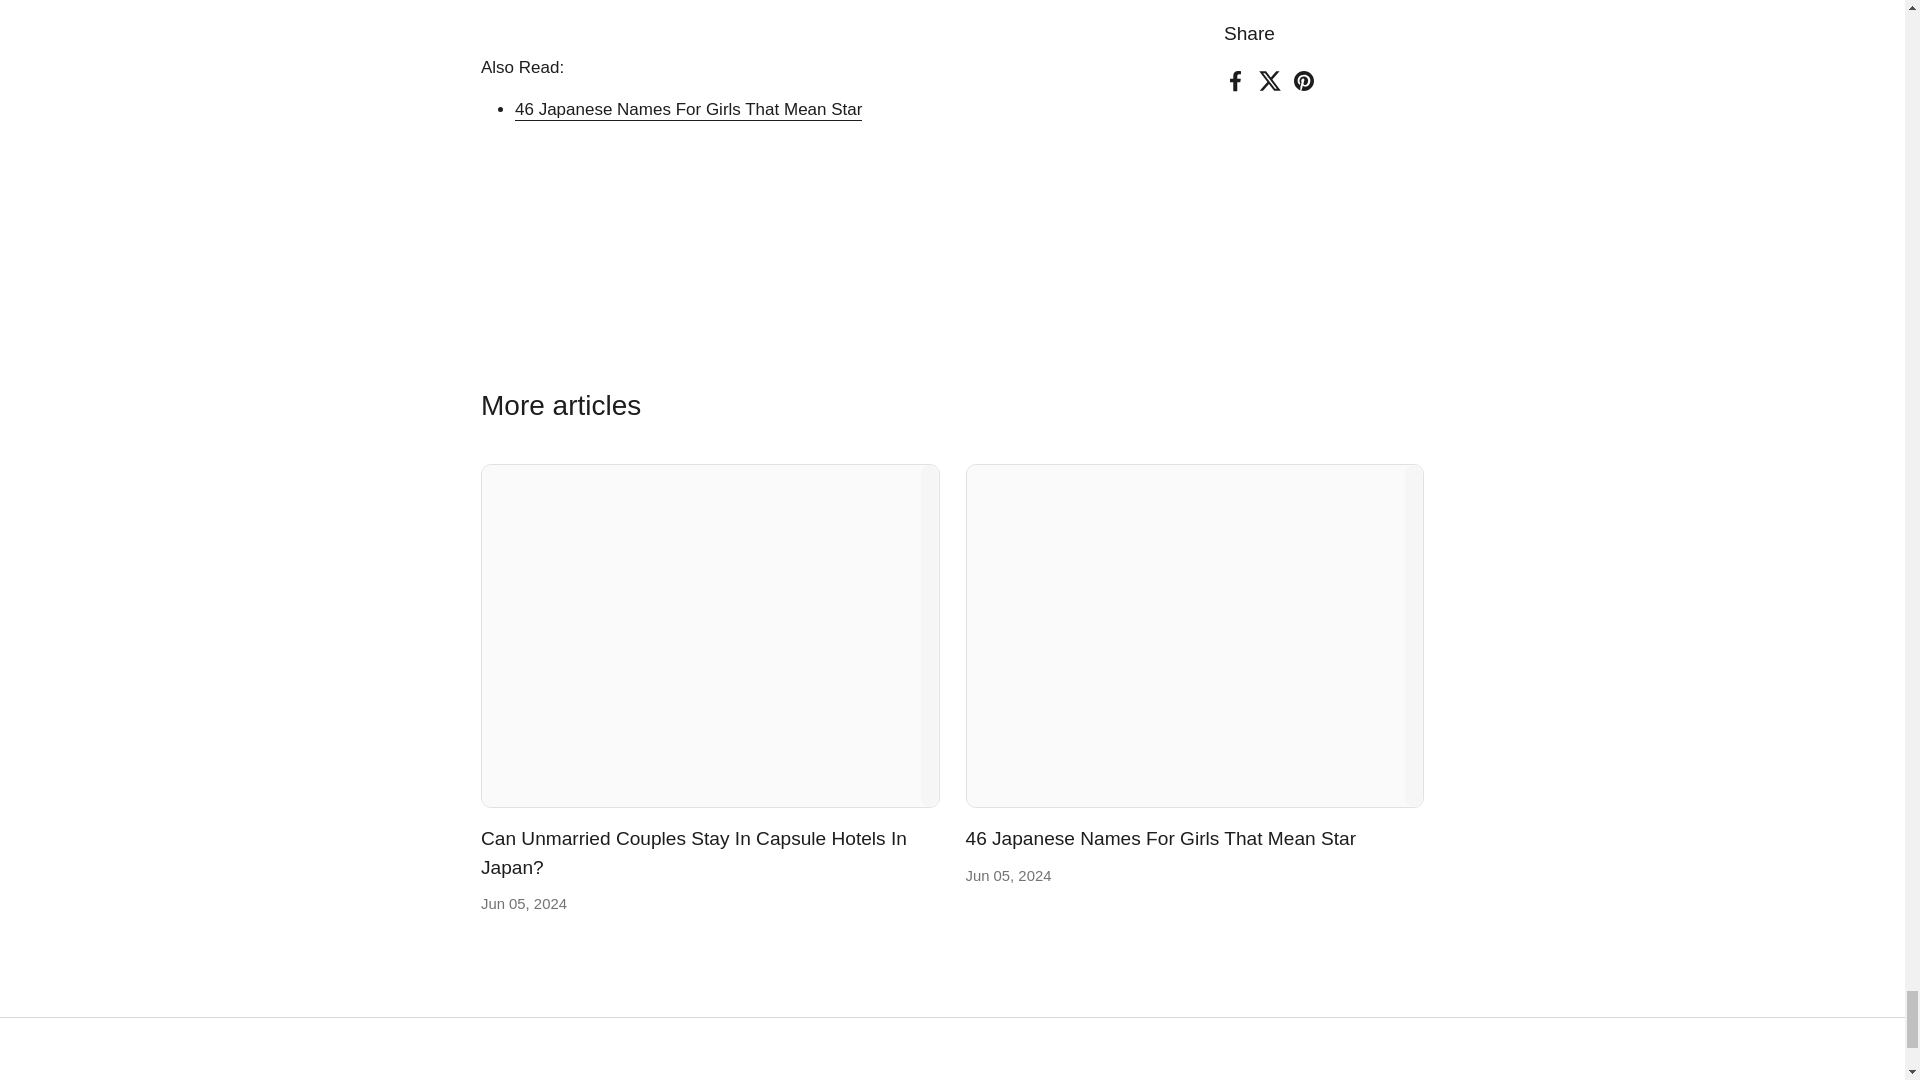 This screenshot has width=1920, height=1080. I want to click on Can Unmarried Couples Stay In Capsule Hotels In Japan?, so click(710, 636).